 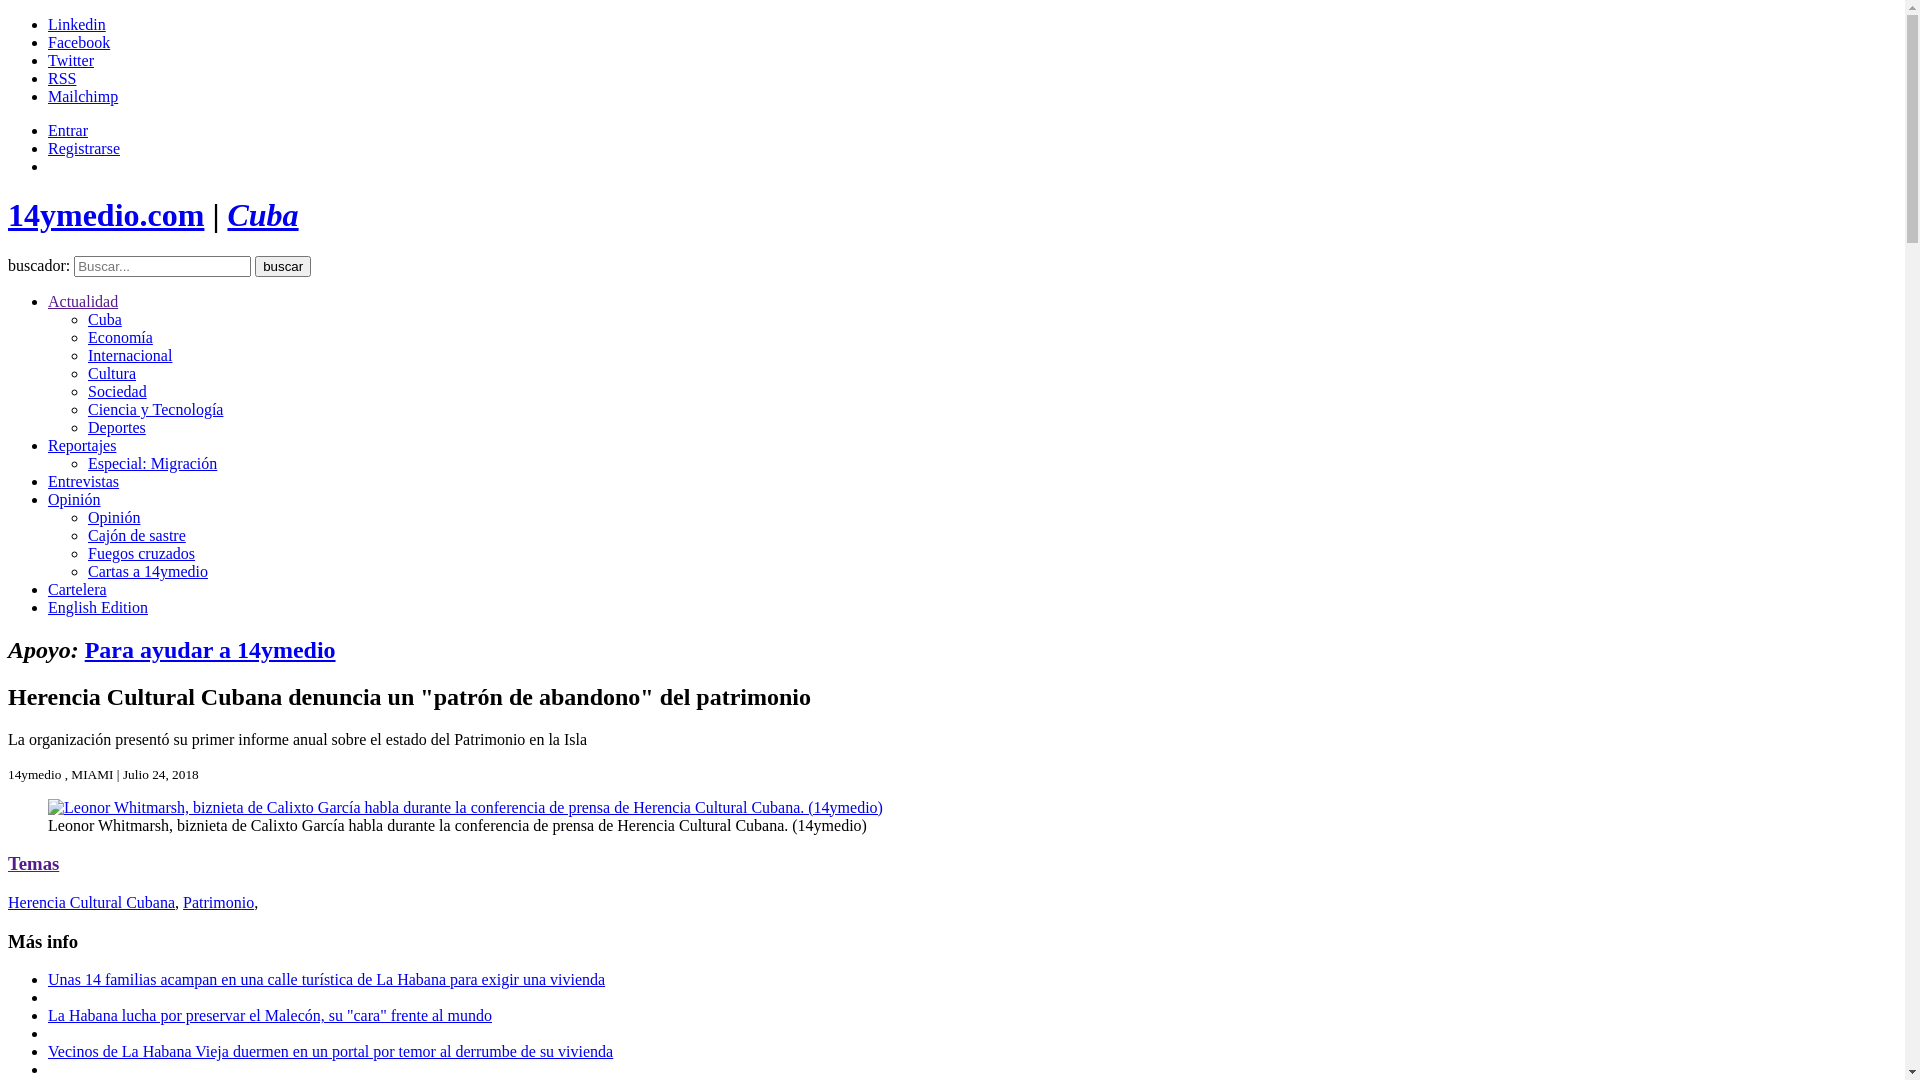 I want to click on 14ymedio.com, so click(x=106, y=215).